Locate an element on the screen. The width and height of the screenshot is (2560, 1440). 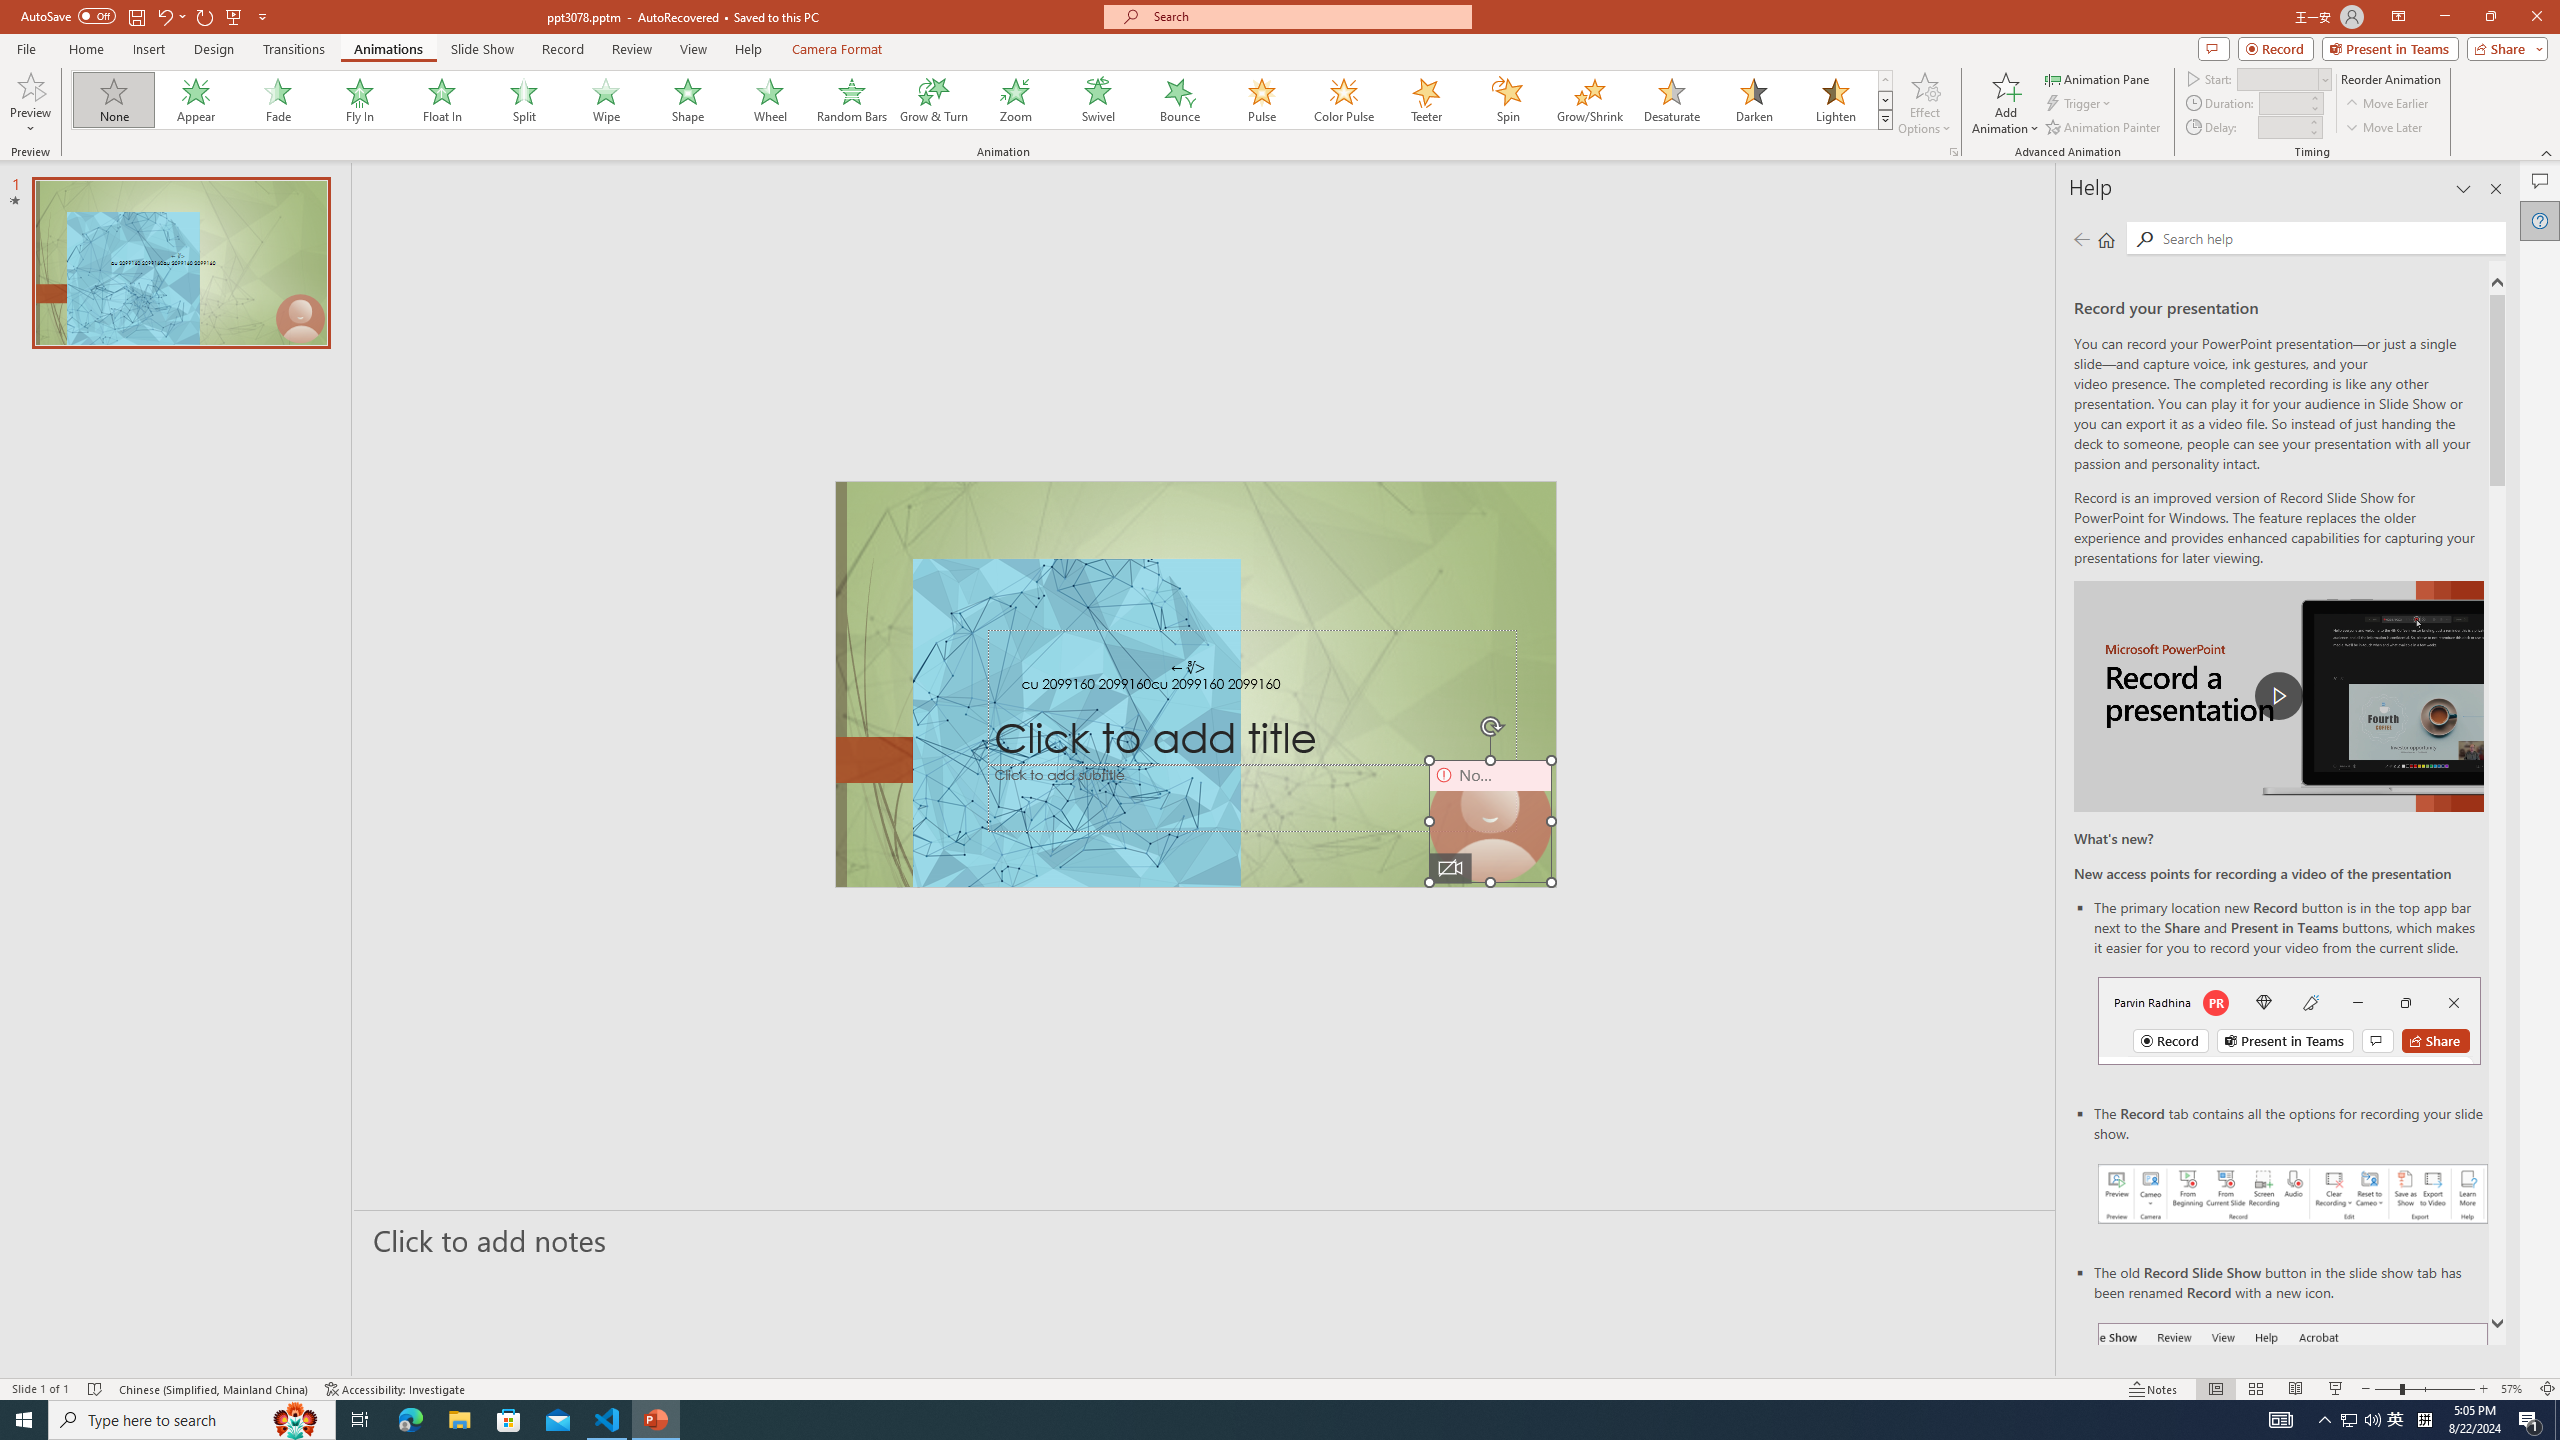
Grow & Turn is located at coordinates (934, 100).